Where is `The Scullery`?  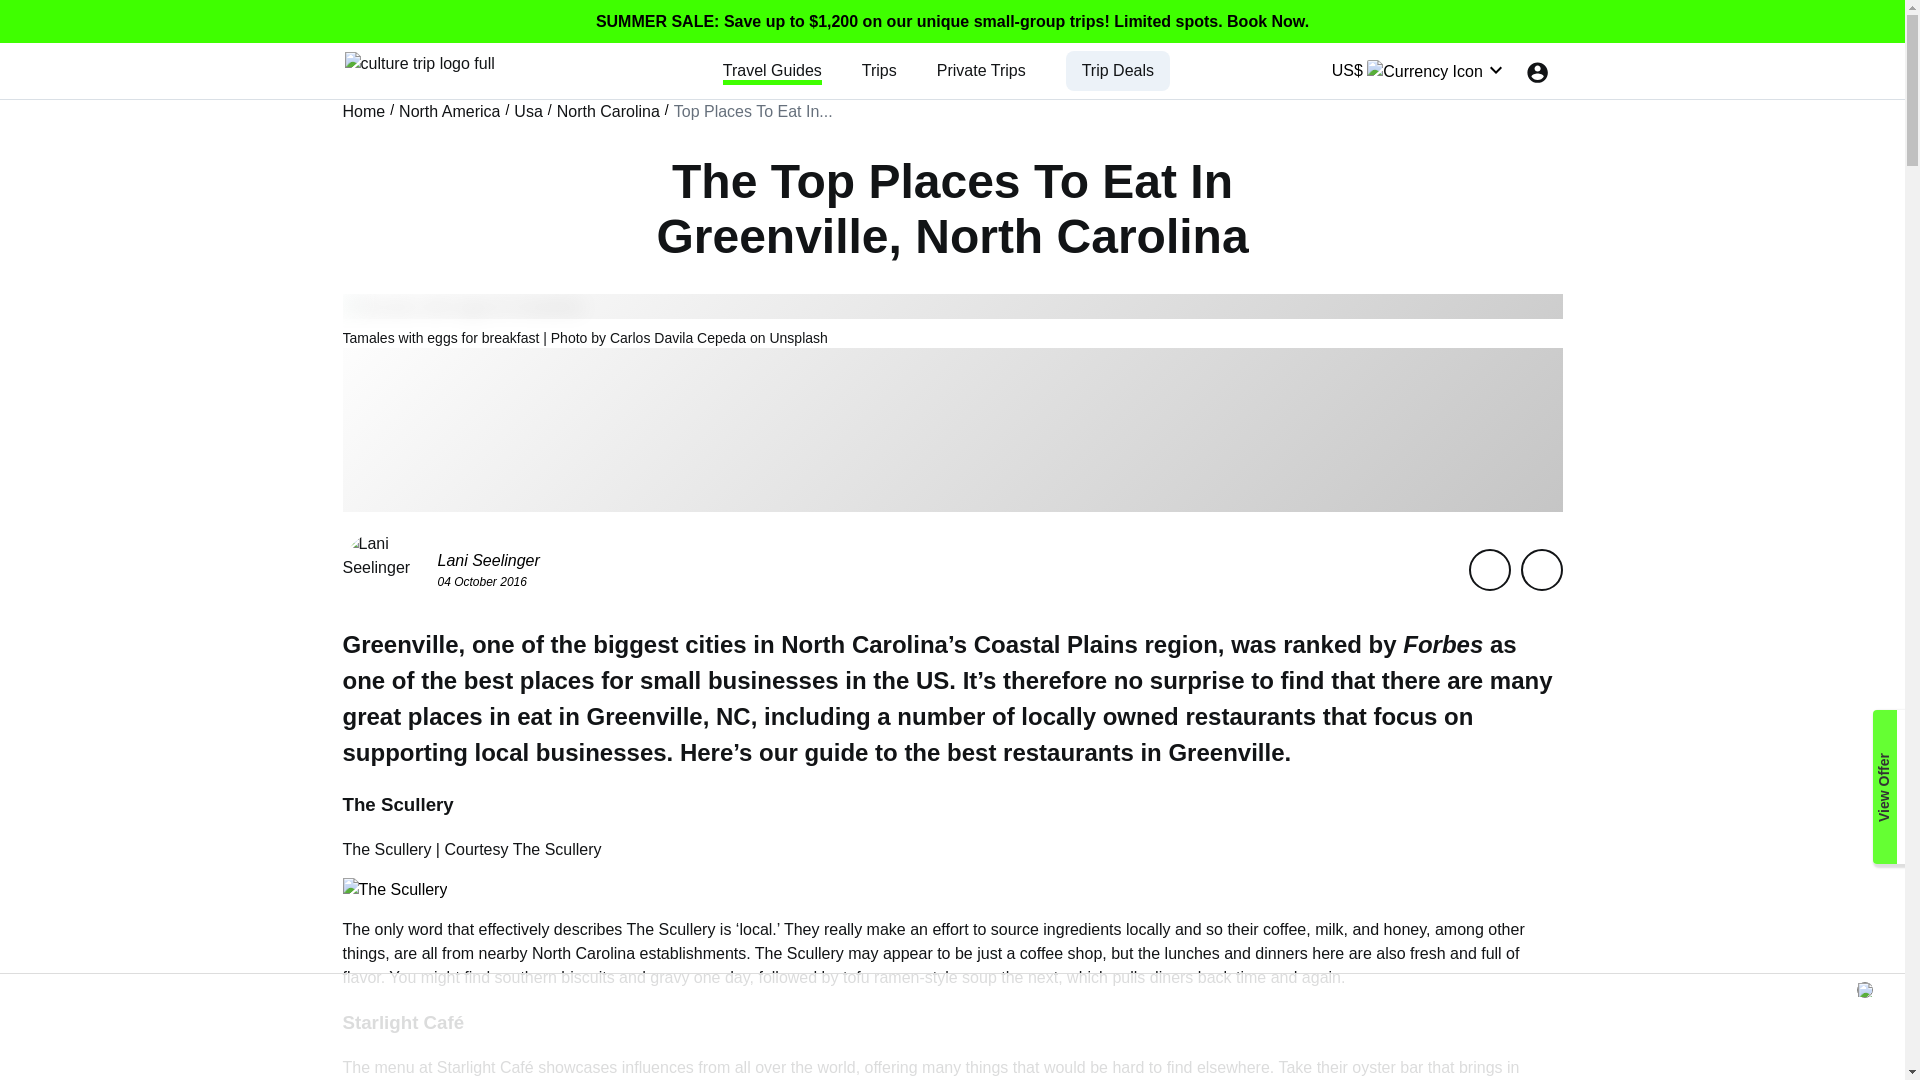 The Scullery is located at coordinates (670, 930).